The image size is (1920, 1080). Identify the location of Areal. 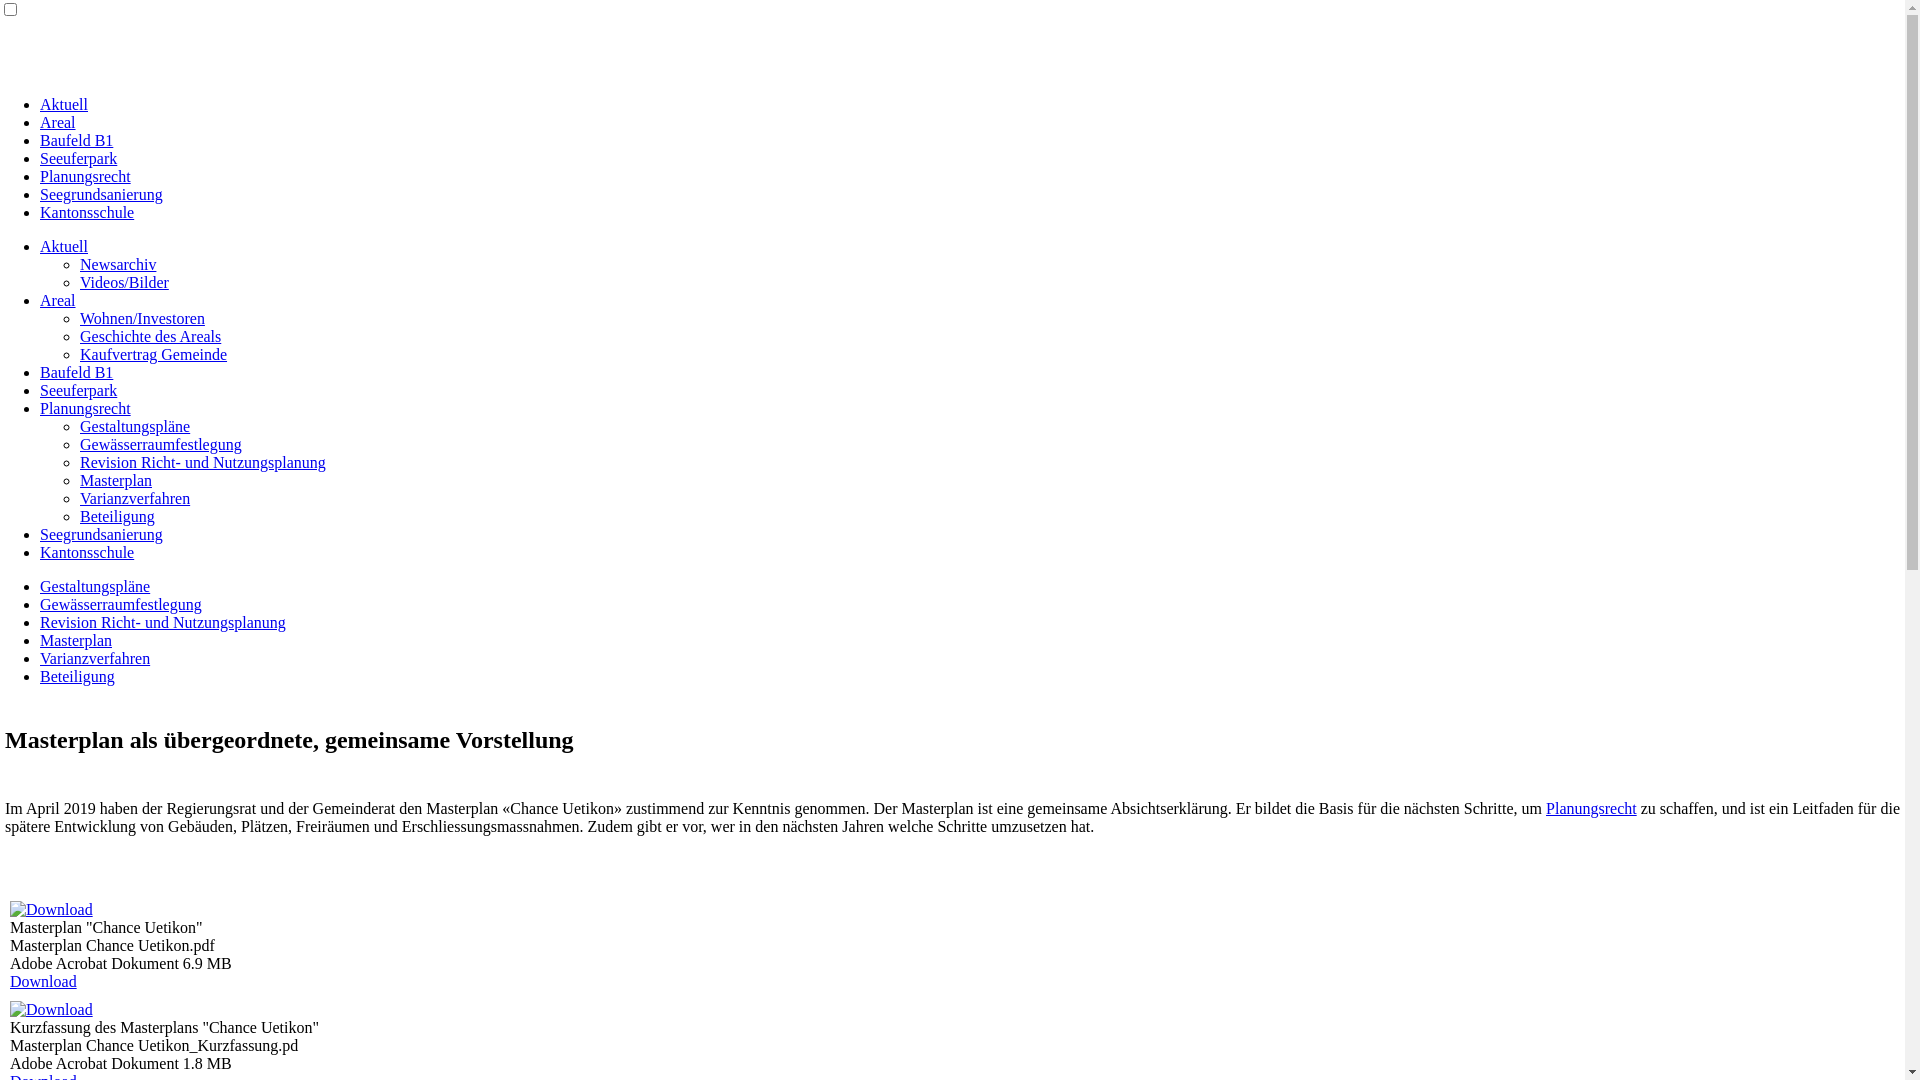
(58, 122).